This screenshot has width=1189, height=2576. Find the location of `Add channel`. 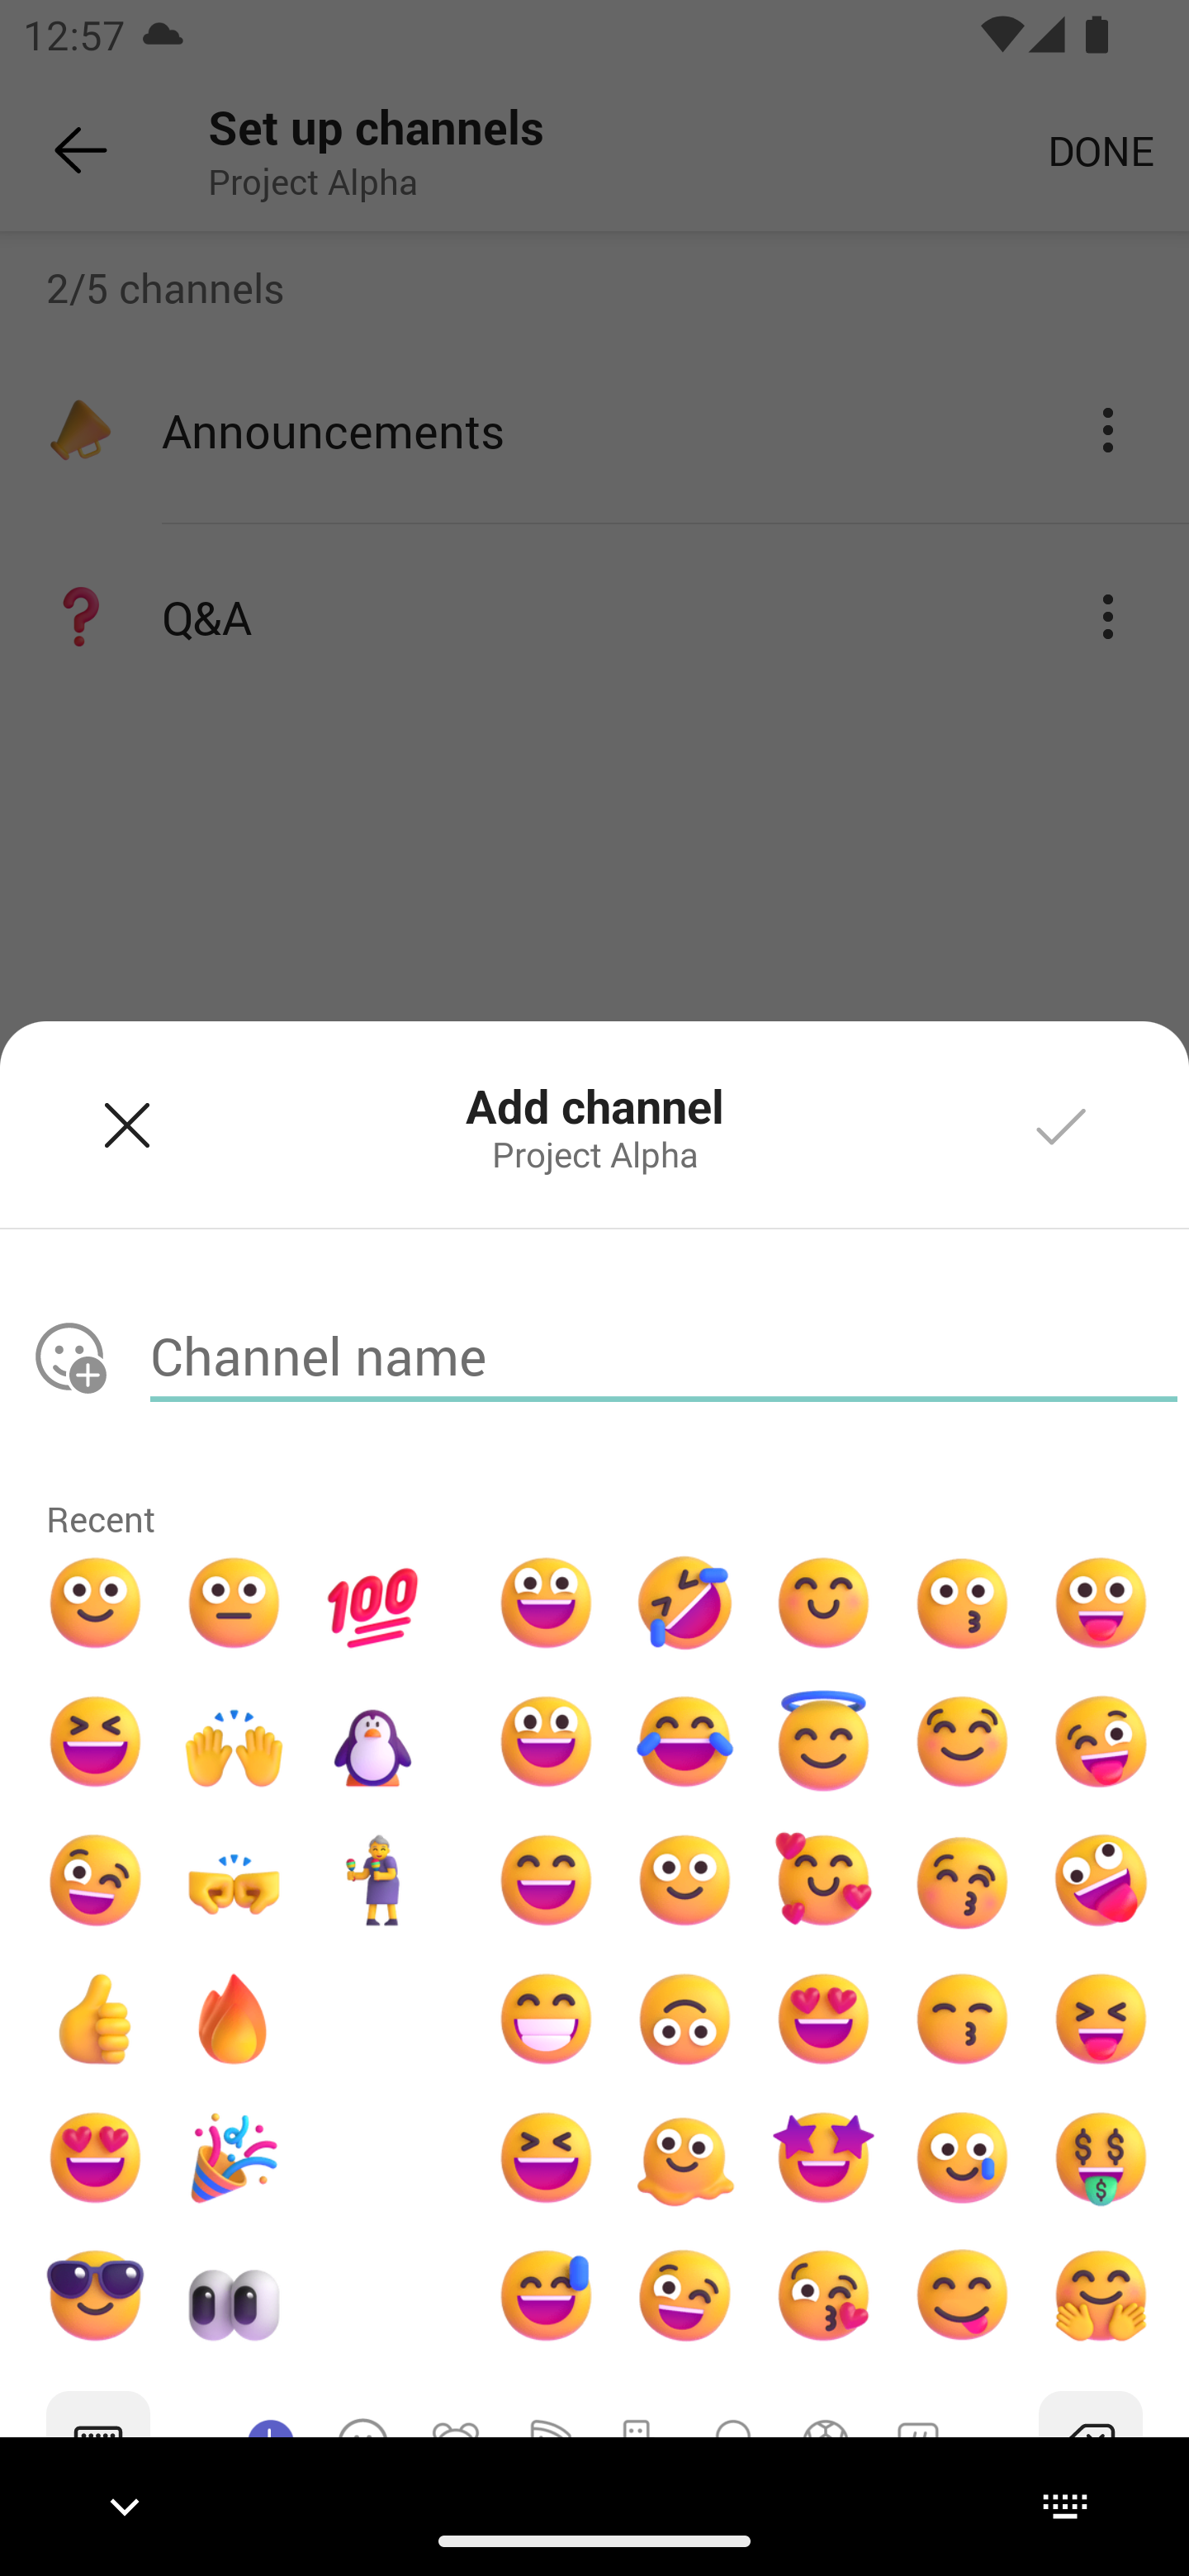

Add channel is located at coordinates (1062, 1125).